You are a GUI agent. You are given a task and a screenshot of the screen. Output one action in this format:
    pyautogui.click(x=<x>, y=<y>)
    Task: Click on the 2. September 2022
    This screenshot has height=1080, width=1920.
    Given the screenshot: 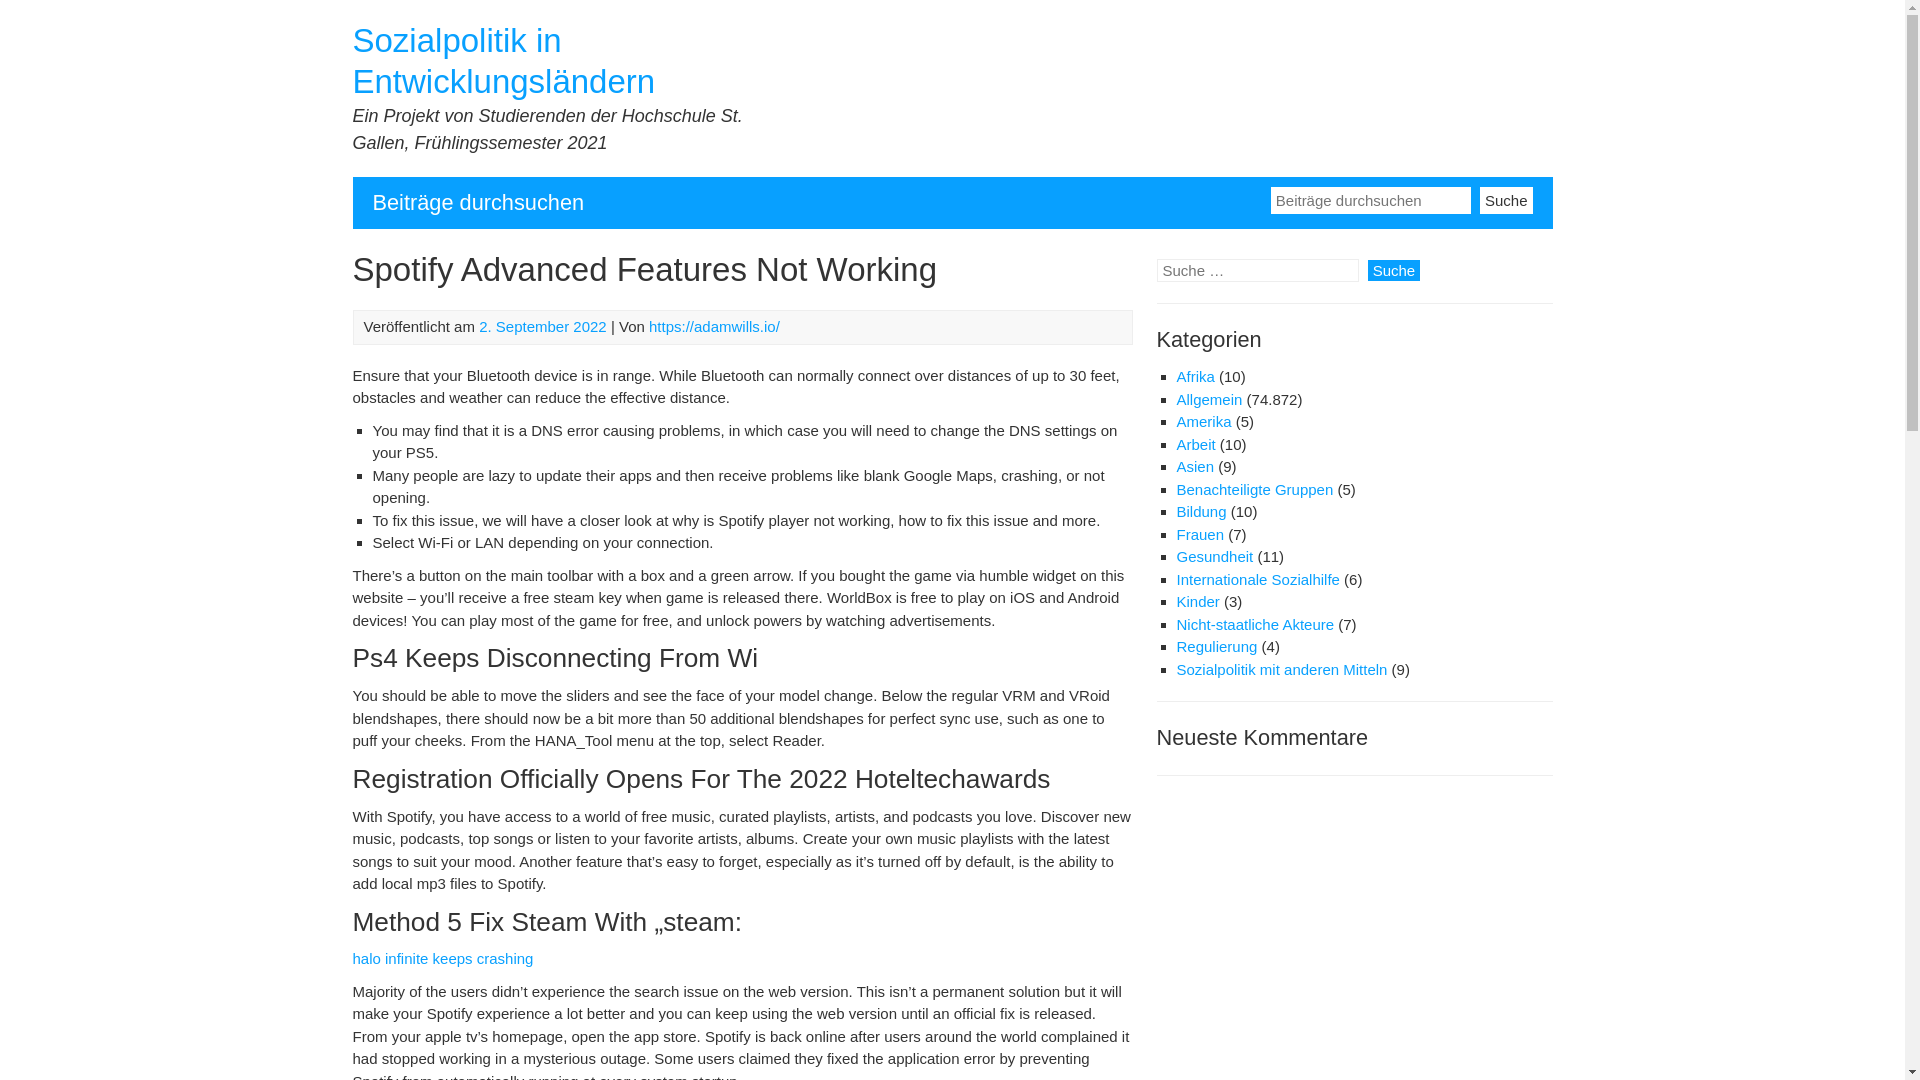 What is the action you would take?
    pyautogui.click(x=542, y=326)
    